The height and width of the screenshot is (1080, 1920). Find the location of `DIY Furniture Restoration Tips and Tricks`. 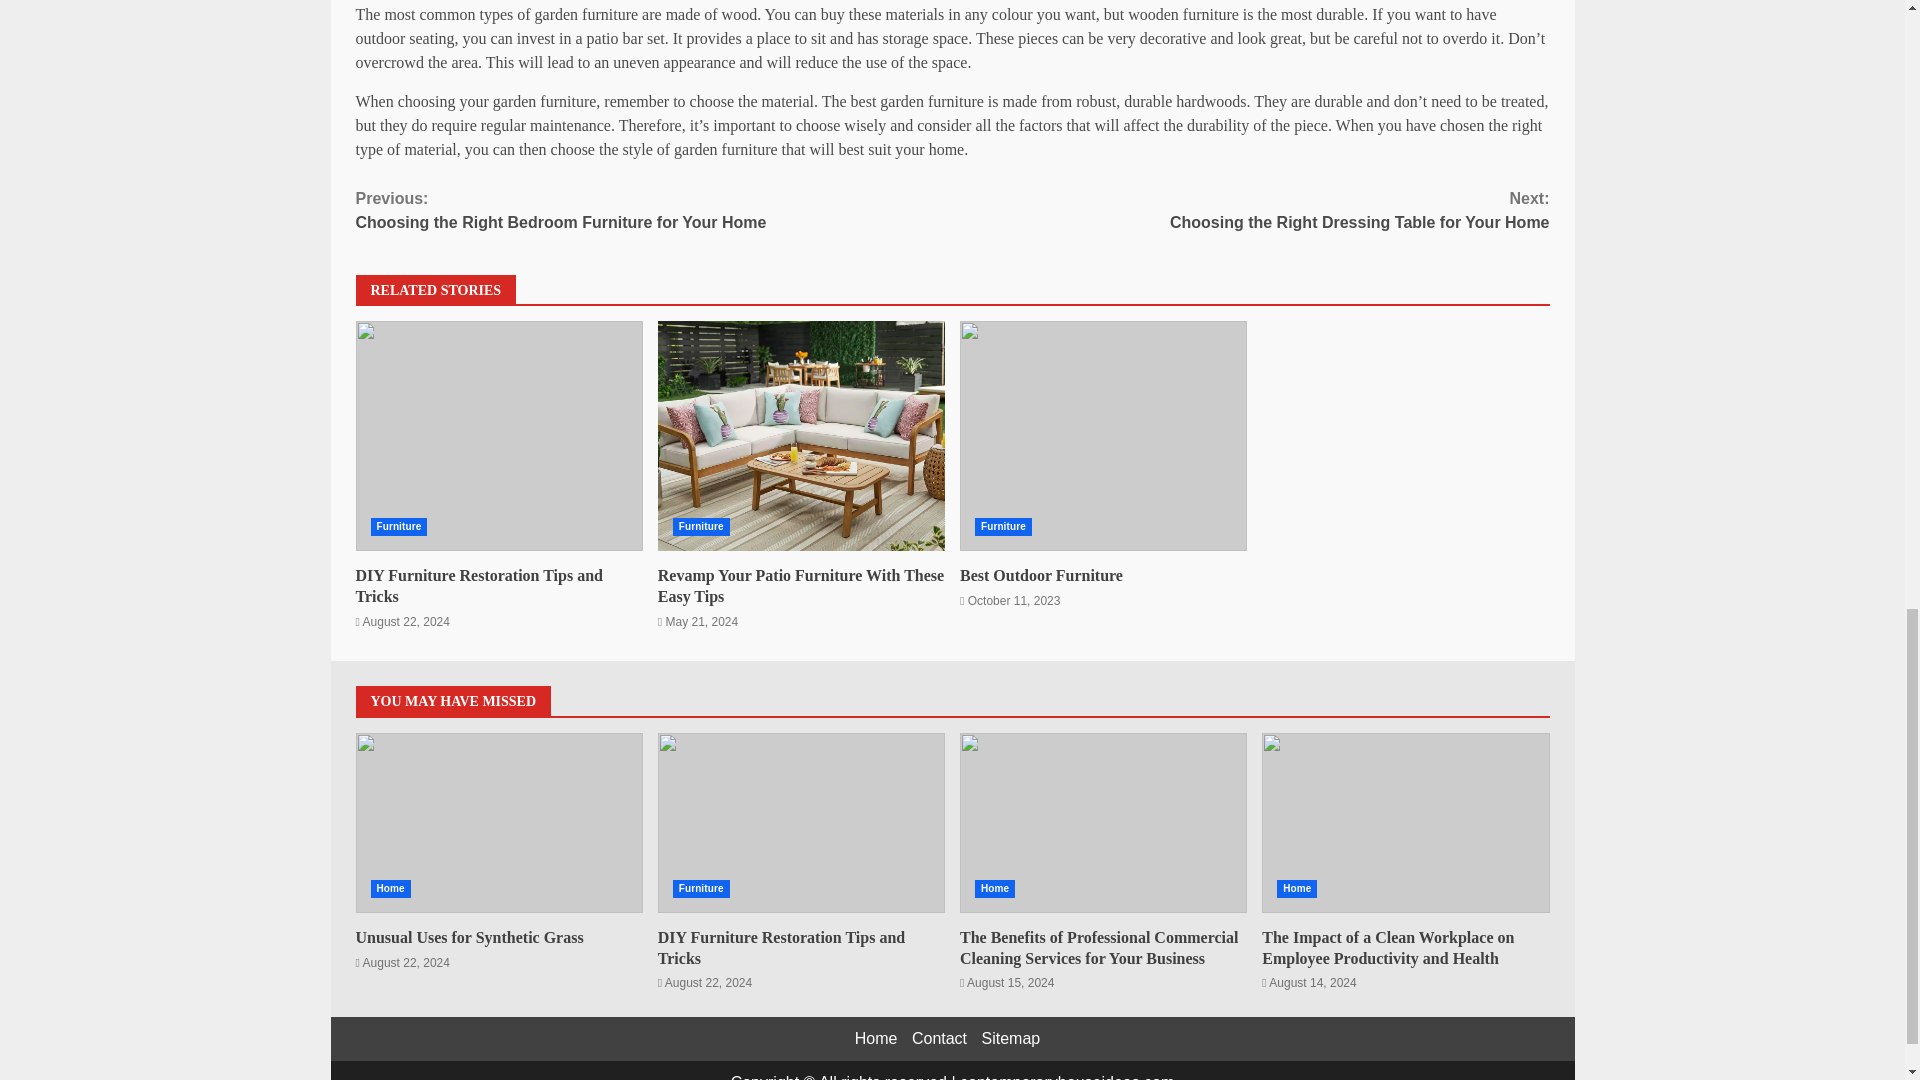

DIY Furniture Restoration Tips and Tricks is located at coordinates (478, 586).